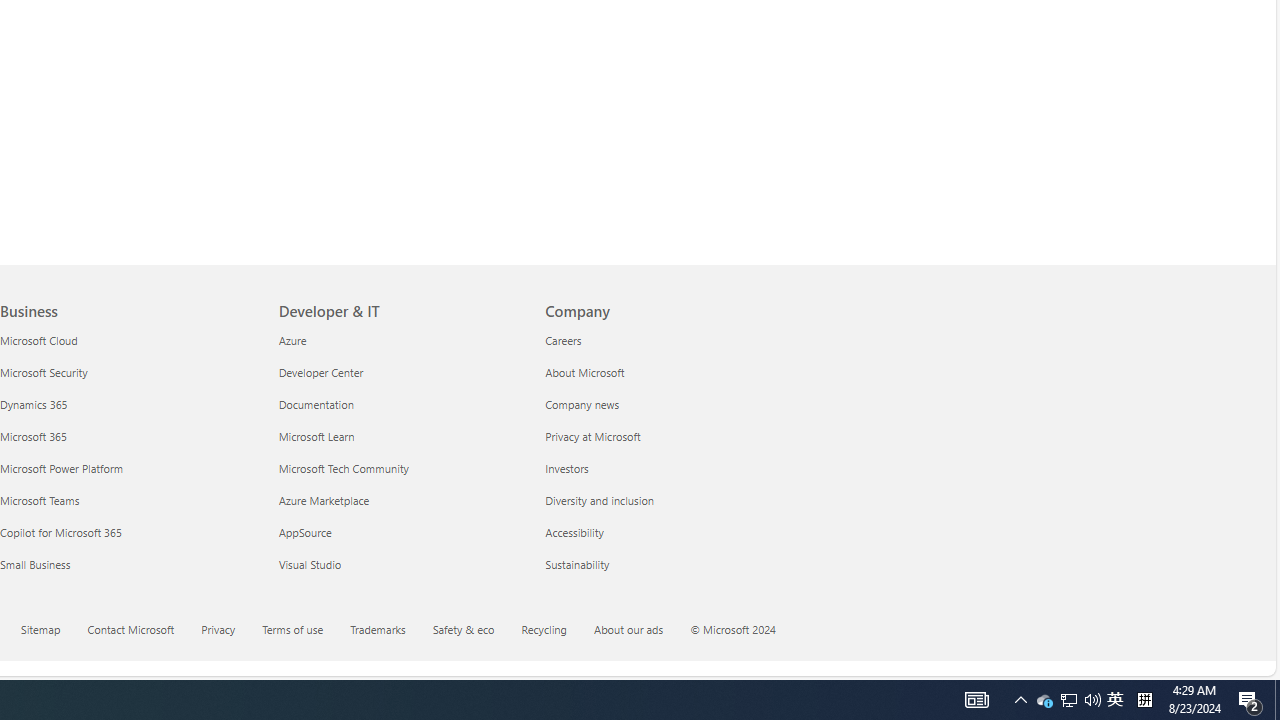  What do you see at coordinates (400, 436) in the screenshot?
I see `Microsoft Learn` at bounding box center [400, 436].